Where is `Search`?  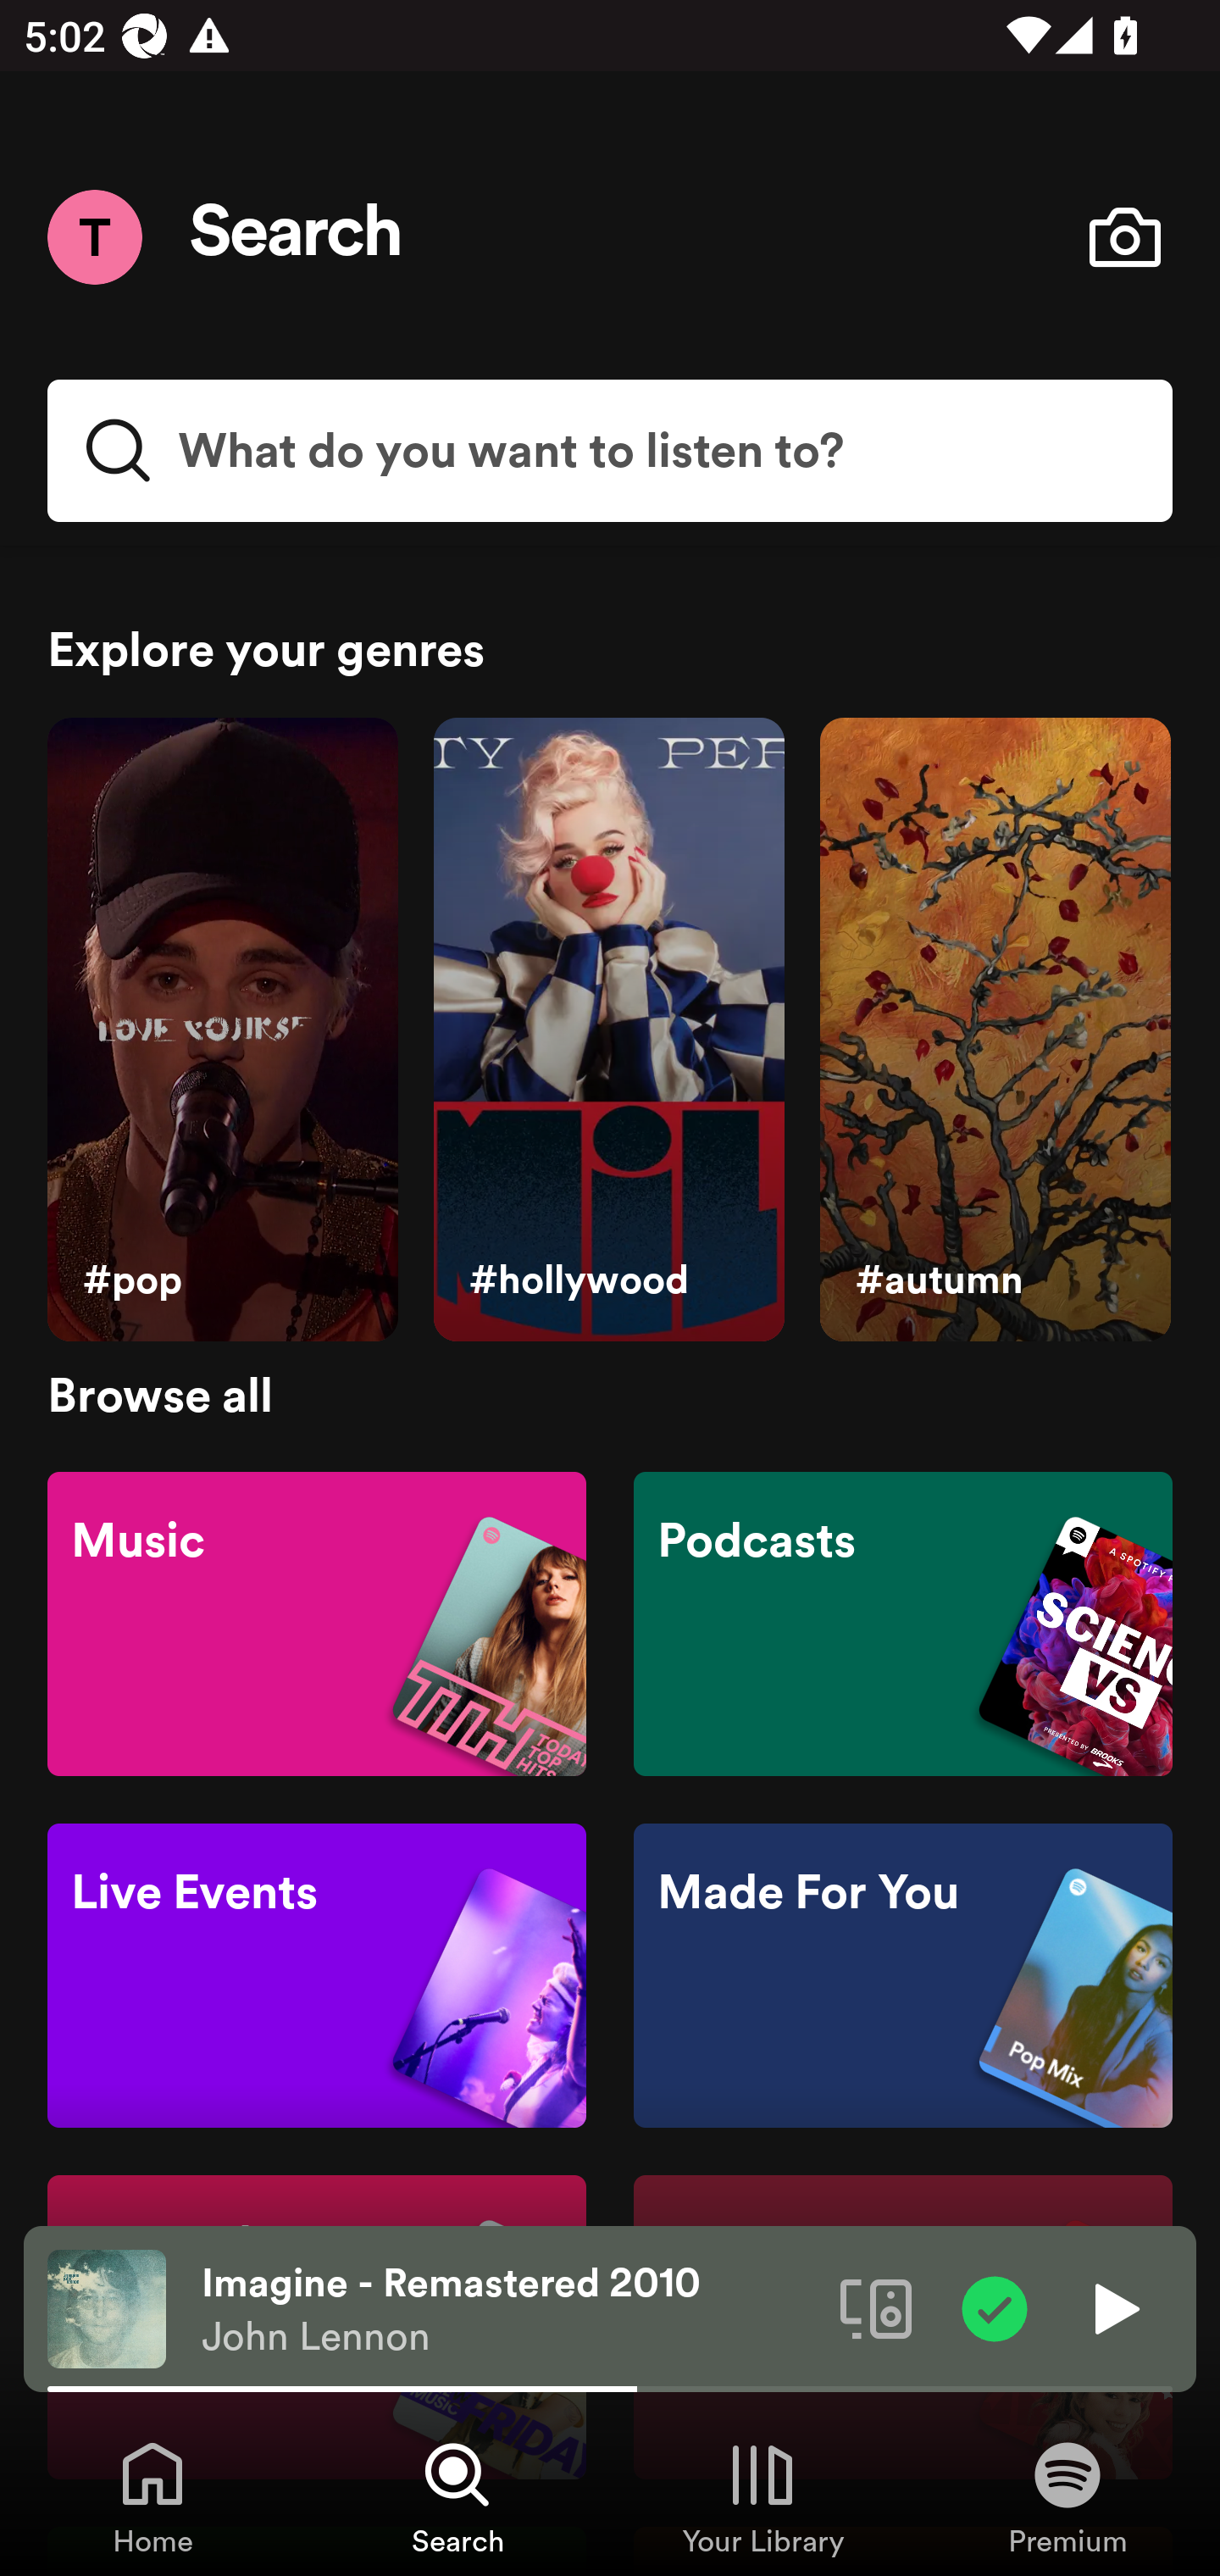
Search is located at coordinates (297, 237).